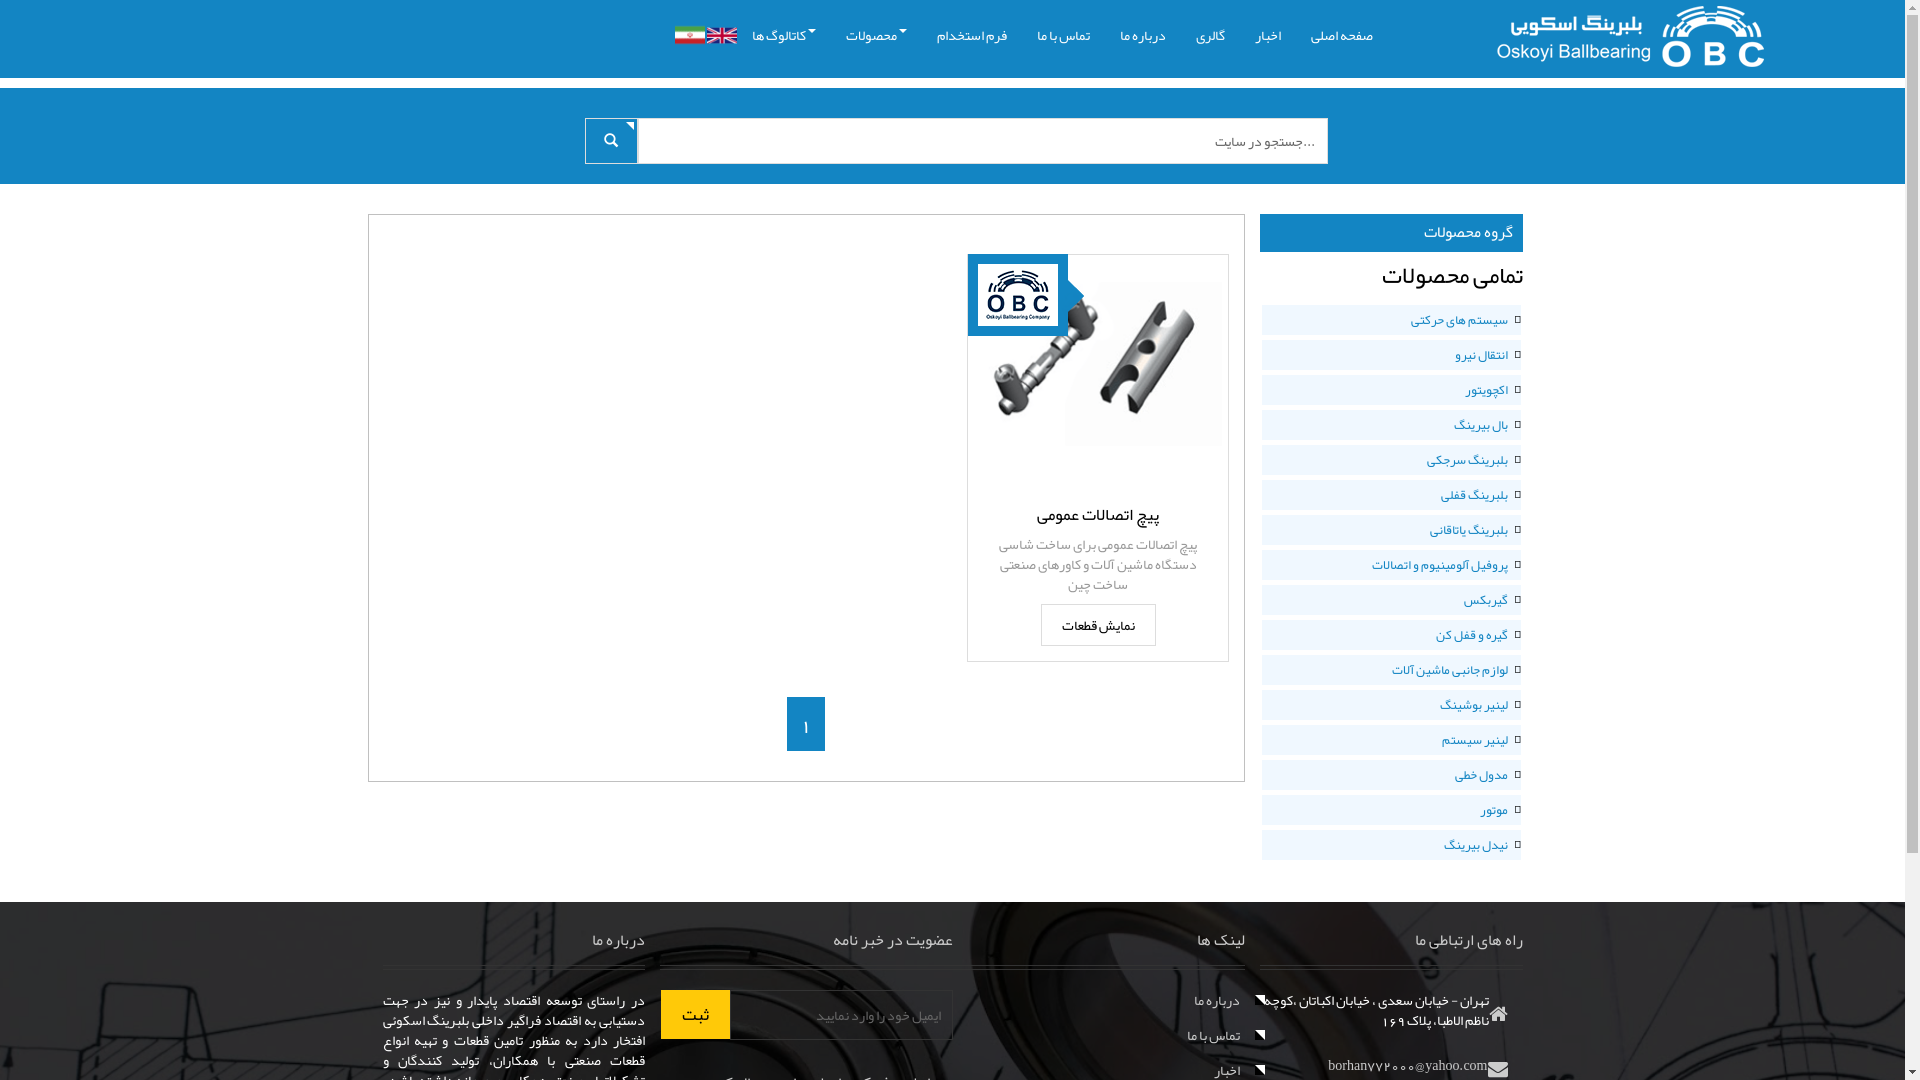 This screenshot has width=1920, height=1080. What do you see at coordinates (806, 724) in the screenshot?
I see `1` at bounding box center [806, 724].